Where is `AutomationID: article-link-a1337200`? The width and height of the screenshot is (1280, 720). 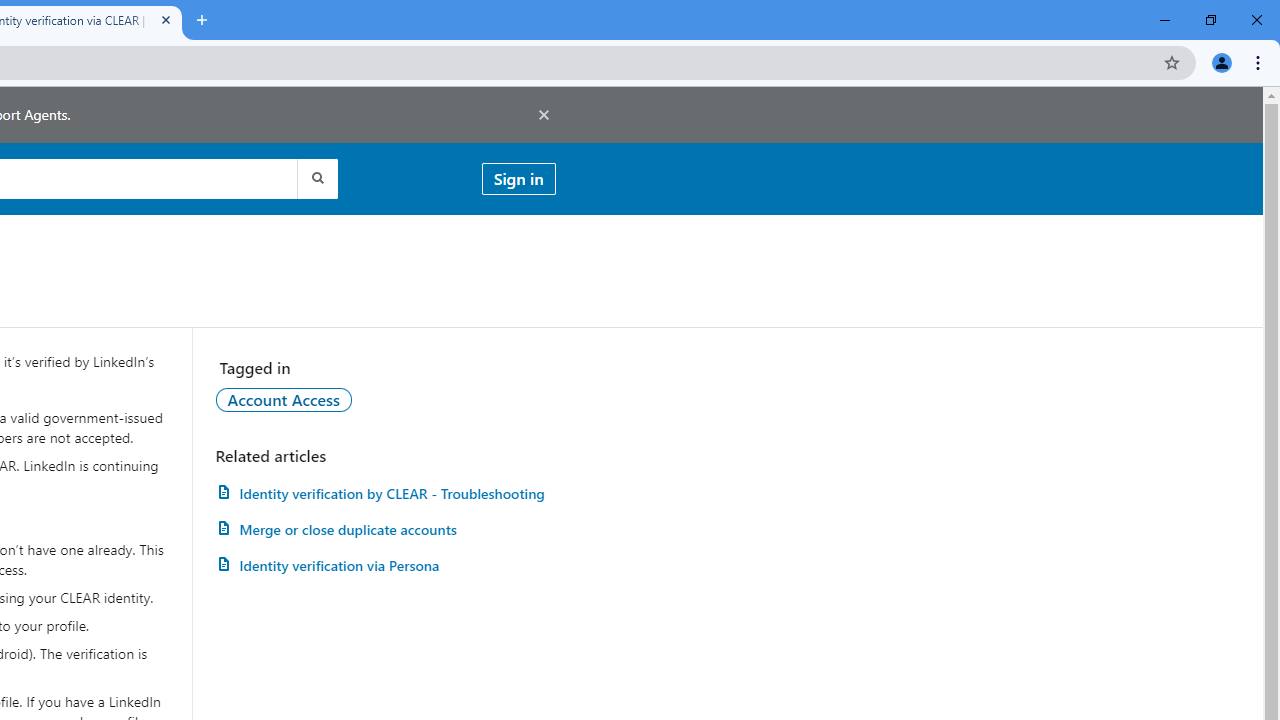
AutomationID: article-link-a1337200 is located at coordinates (385, 530).